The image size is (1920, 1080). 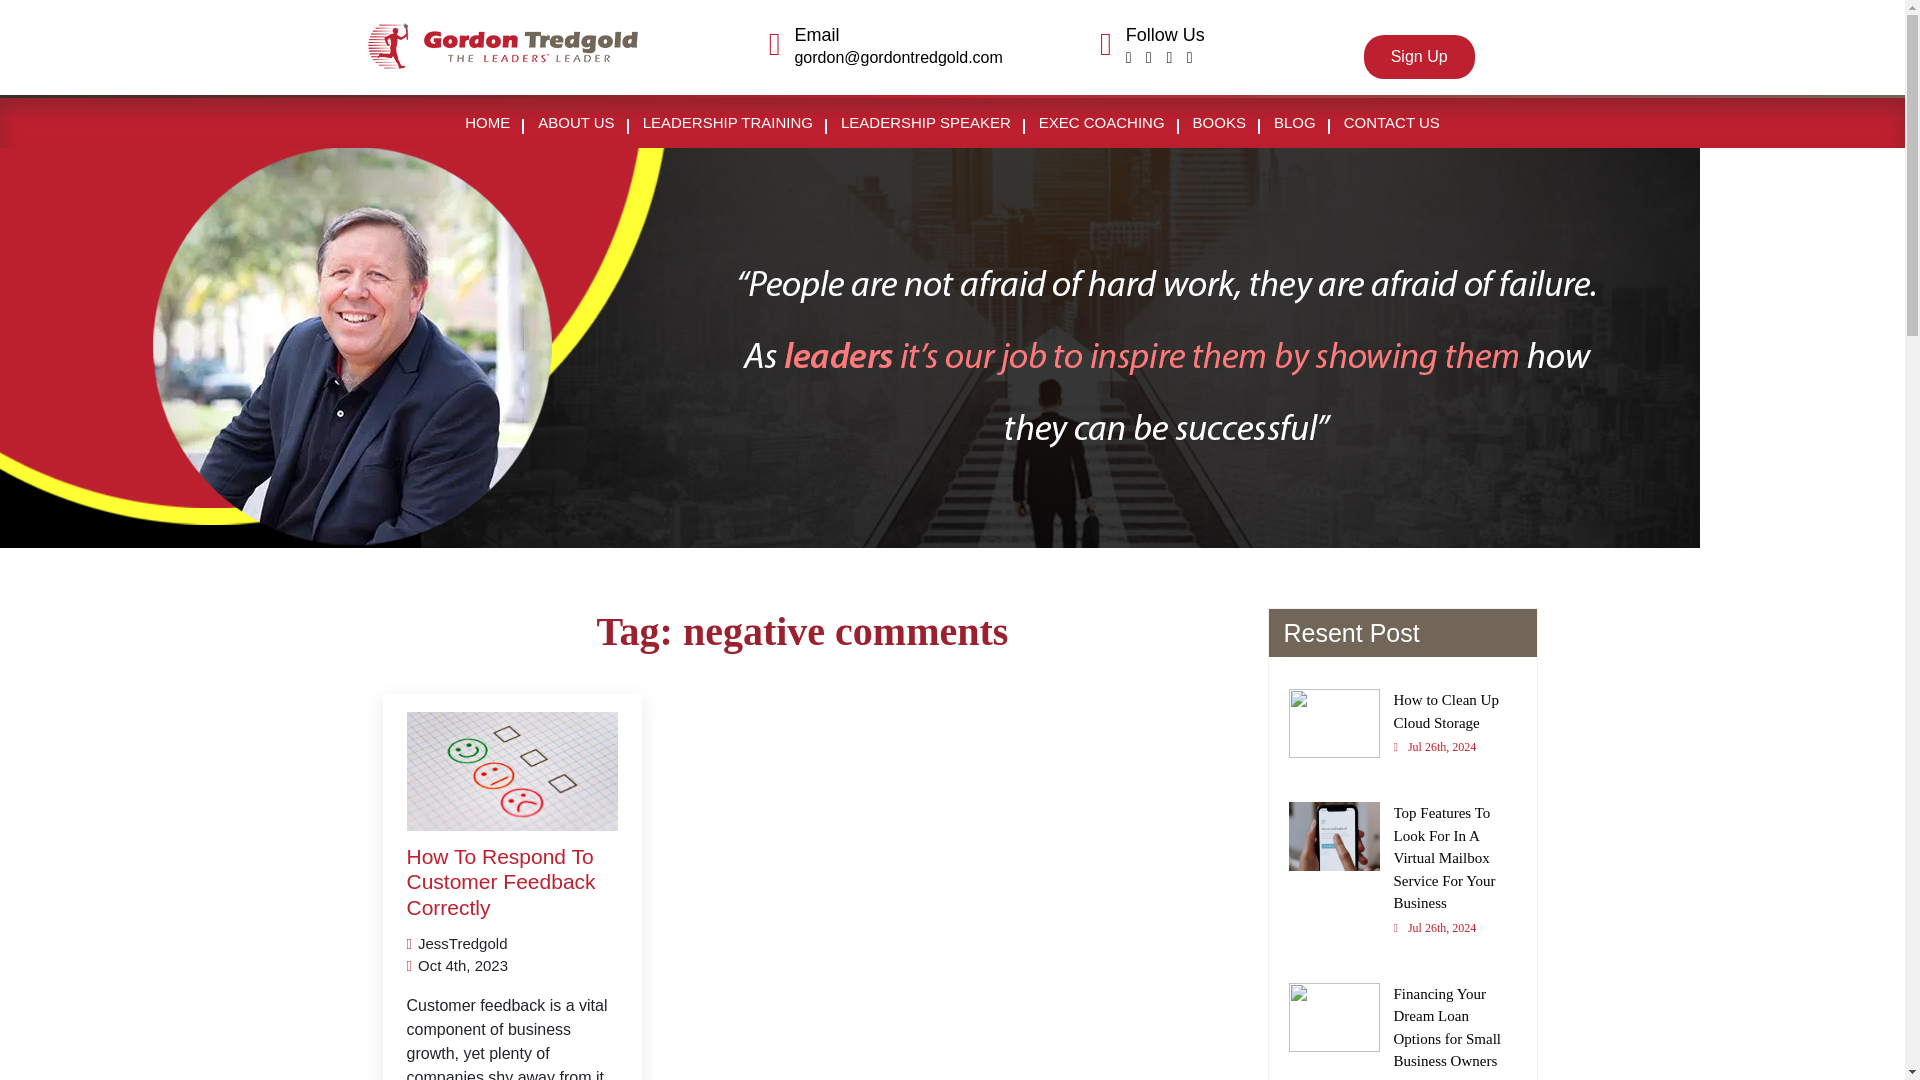 I want to click on LEADERSHIP TRAINING, so click(x=1402, y=730).